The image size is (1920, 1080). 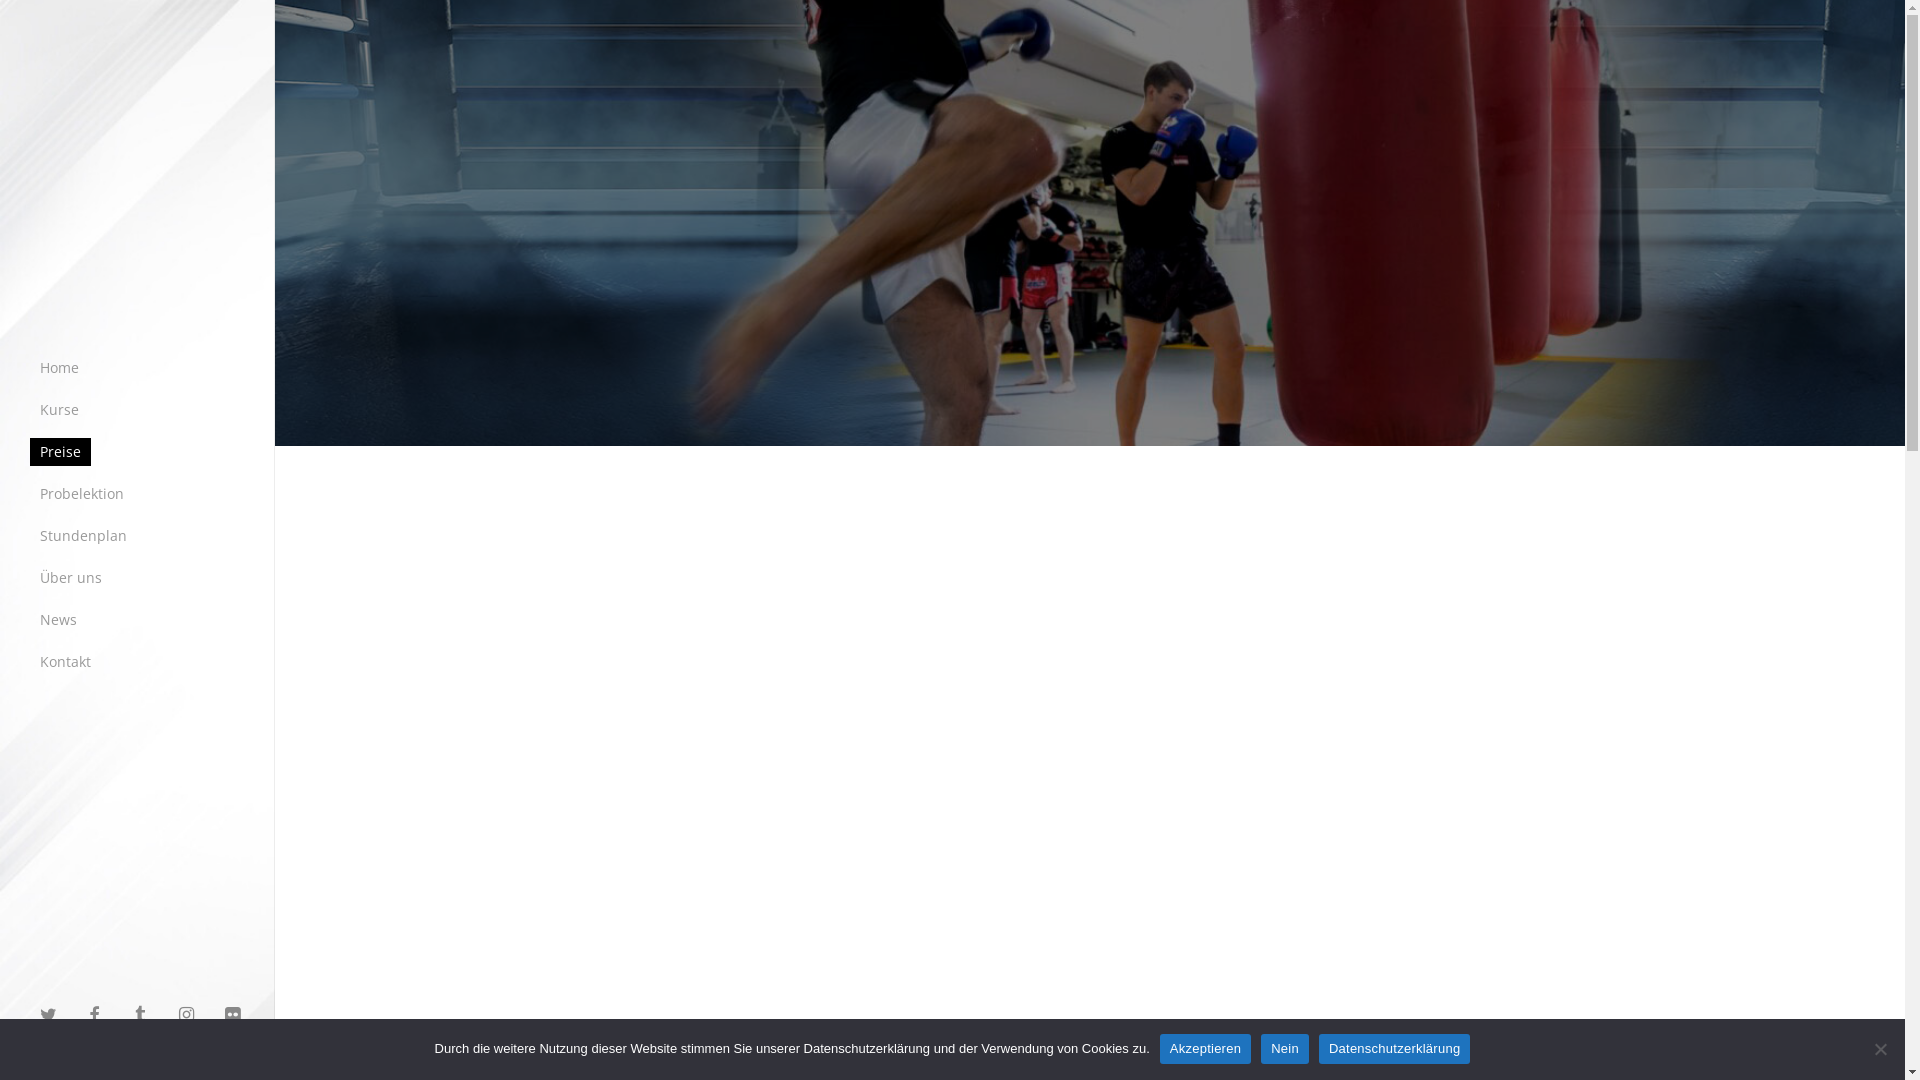 What do you see at coordinates (60, 409) in the screenshot?
I see `Kurse` at bounding box center [60, 409].